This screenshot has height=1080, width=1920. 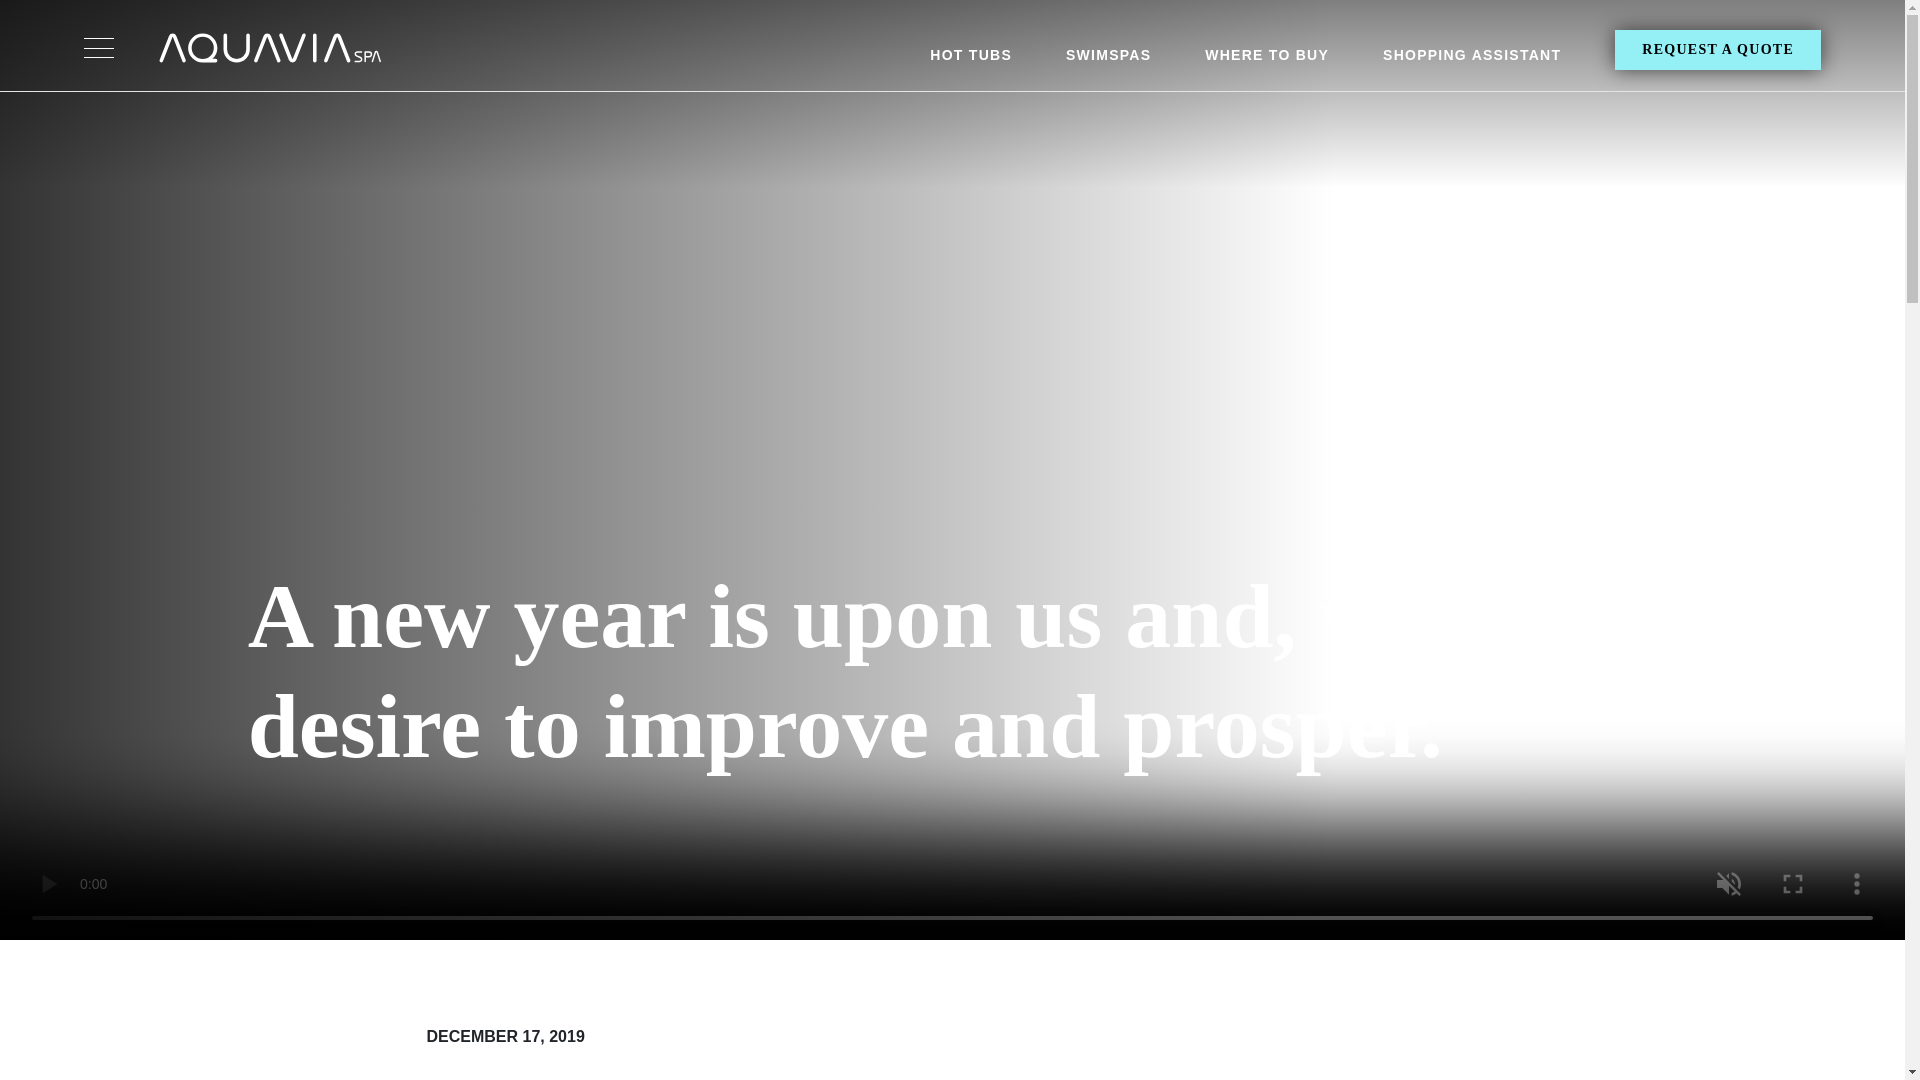 What do you see at coordinates (1717, 50) in the screenshot?
I see `REQUEST A QUOTE` at bounding box center [1717, 50].